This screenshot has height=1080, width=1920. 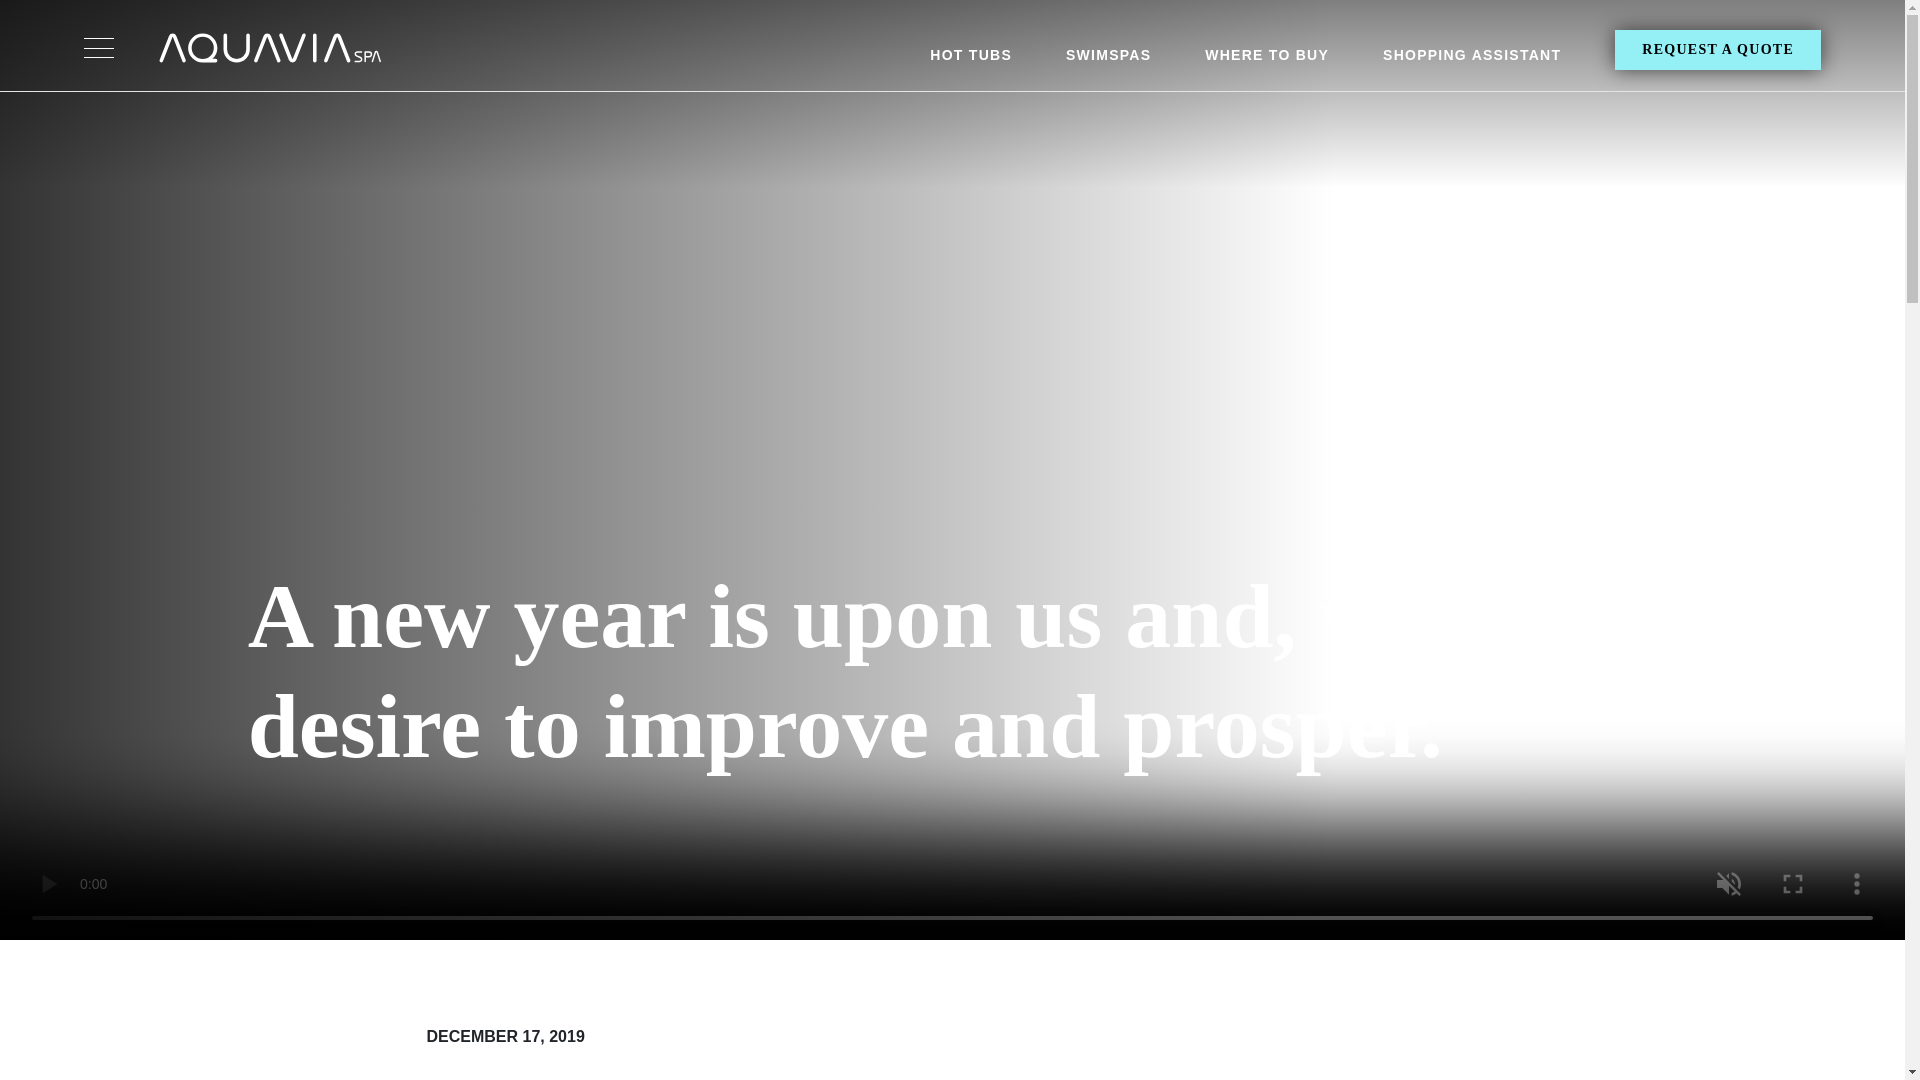 What do you see at coordinates (1717, 50) in the screenshot?
I see `REQUEST A QUOTE` at bounding box center [1717, 50].